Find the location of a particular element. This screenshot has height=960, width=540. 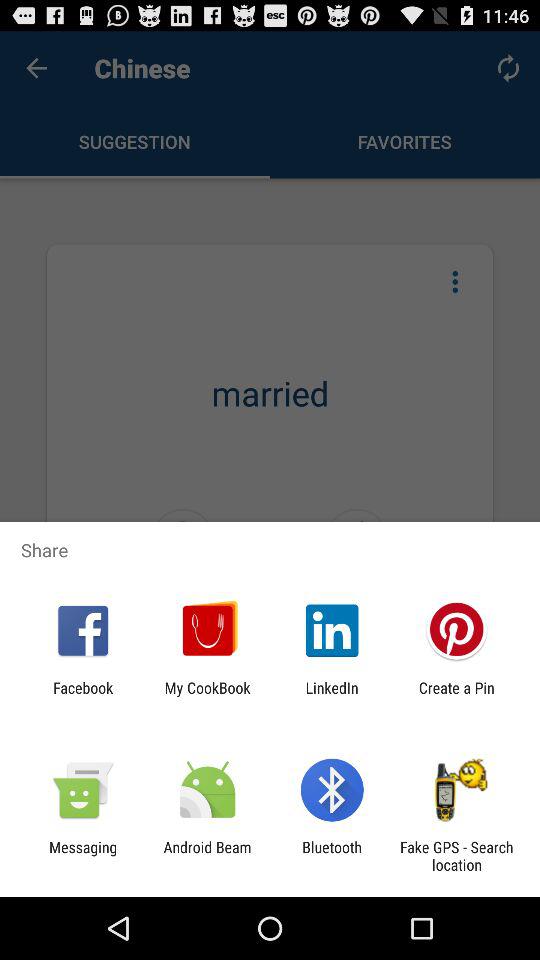

turn on the icon to the left of the my cookbook app is located at coordinates (83, 696).